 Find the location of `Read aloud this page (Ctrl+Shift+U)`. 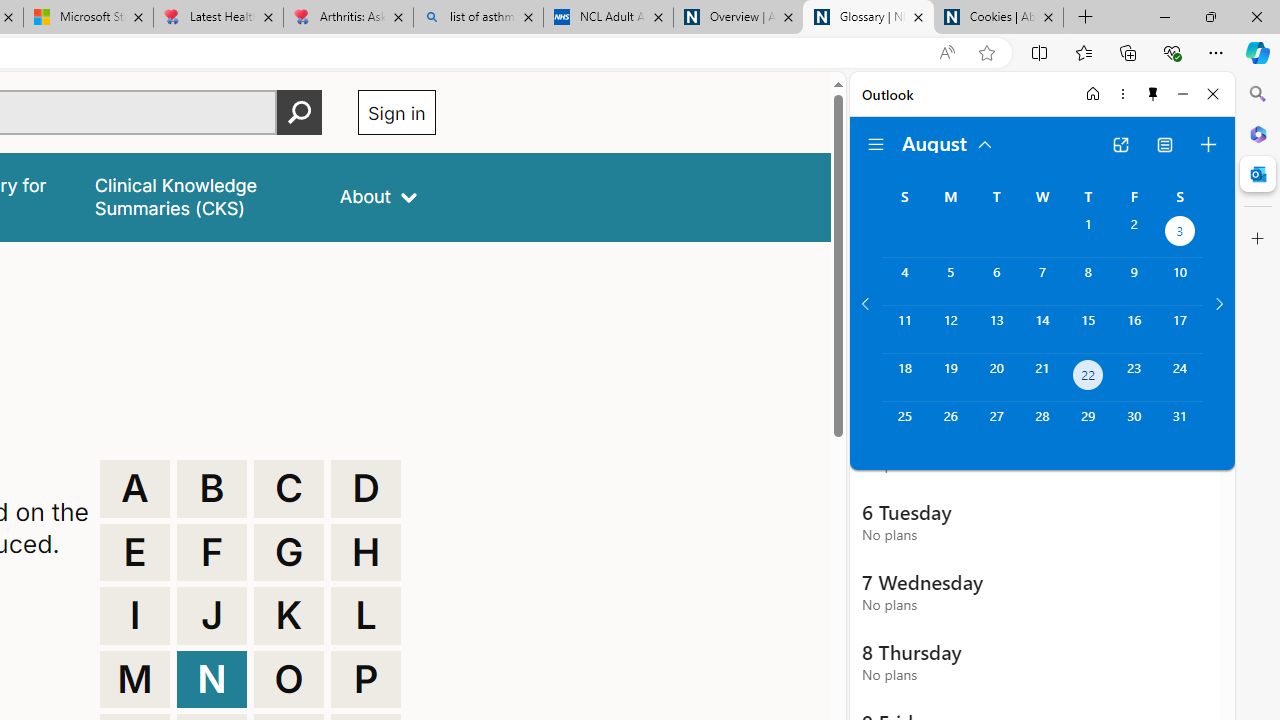

Read aloud this page (Ctrl+Shift+U) is located at coordinates (946, 53).